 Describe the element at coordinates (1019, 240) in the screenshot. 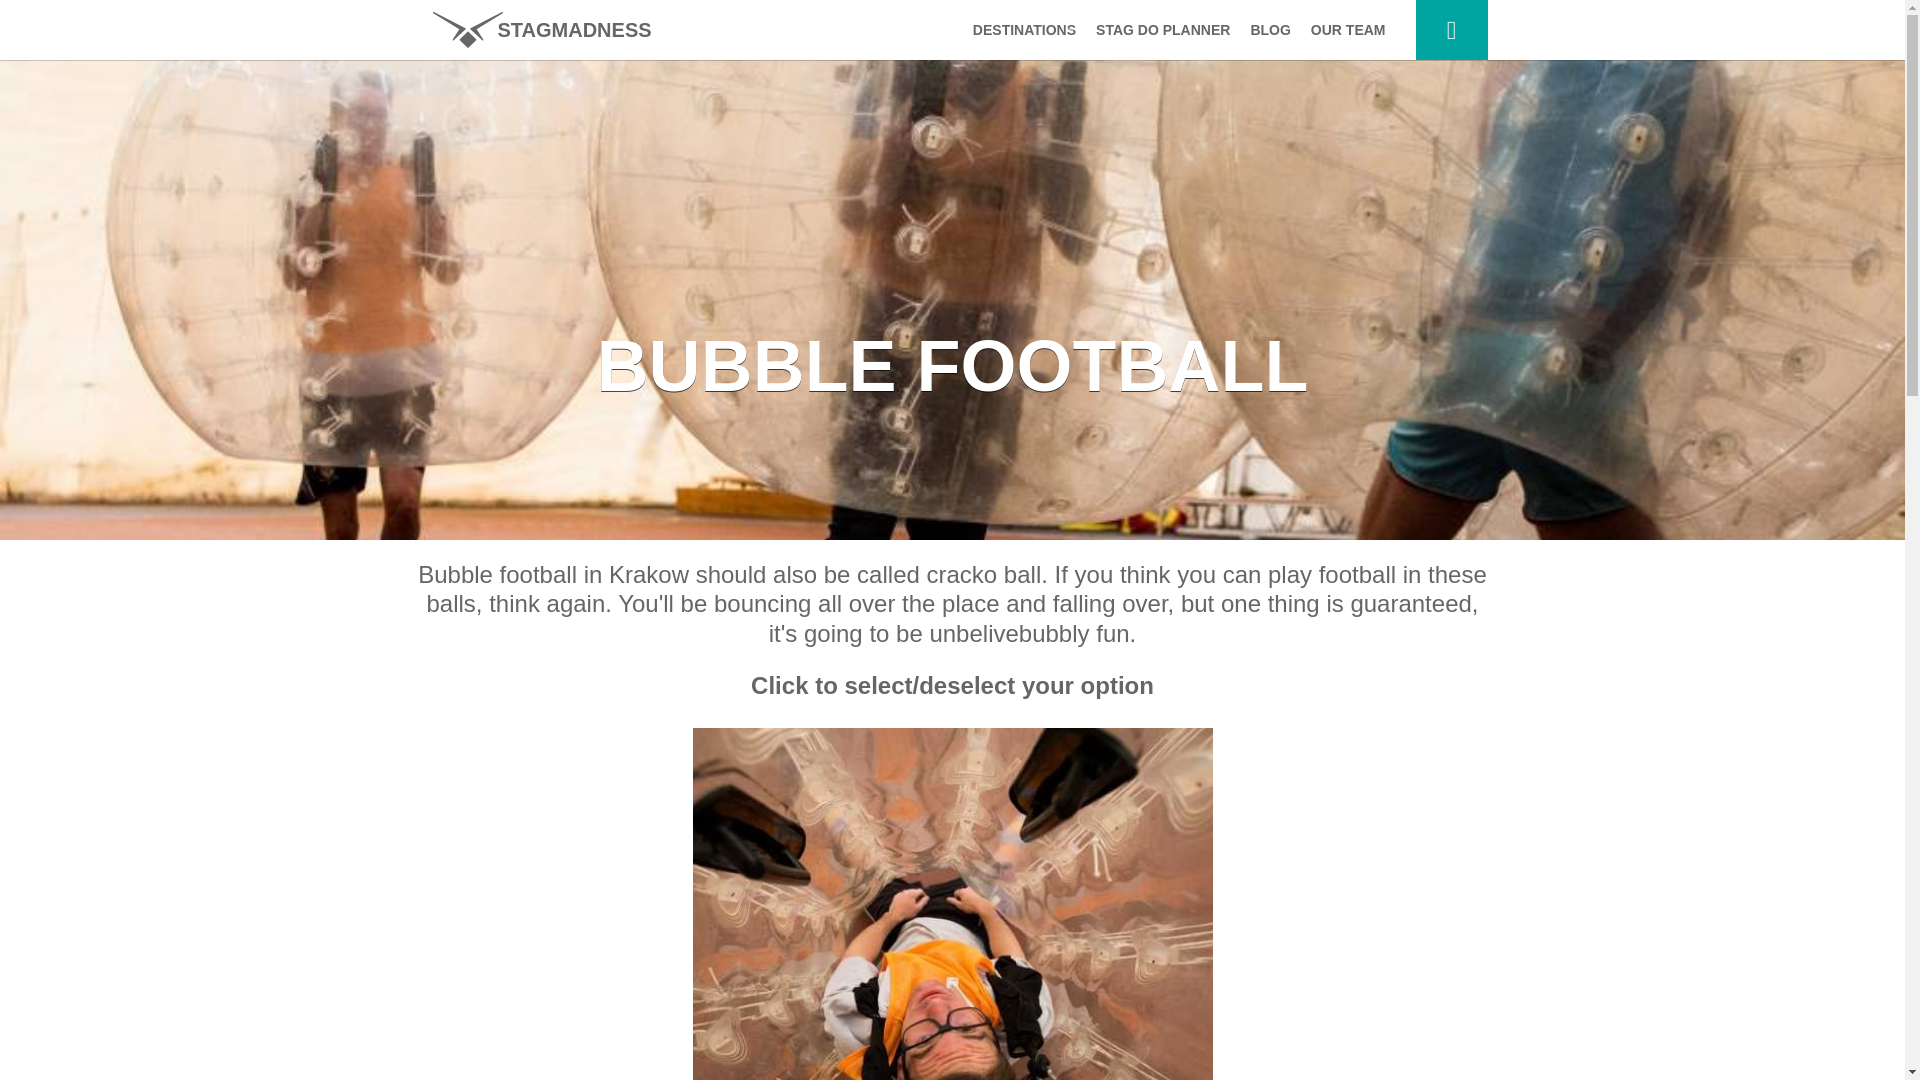

I see `BRATISLAVA` at that location.